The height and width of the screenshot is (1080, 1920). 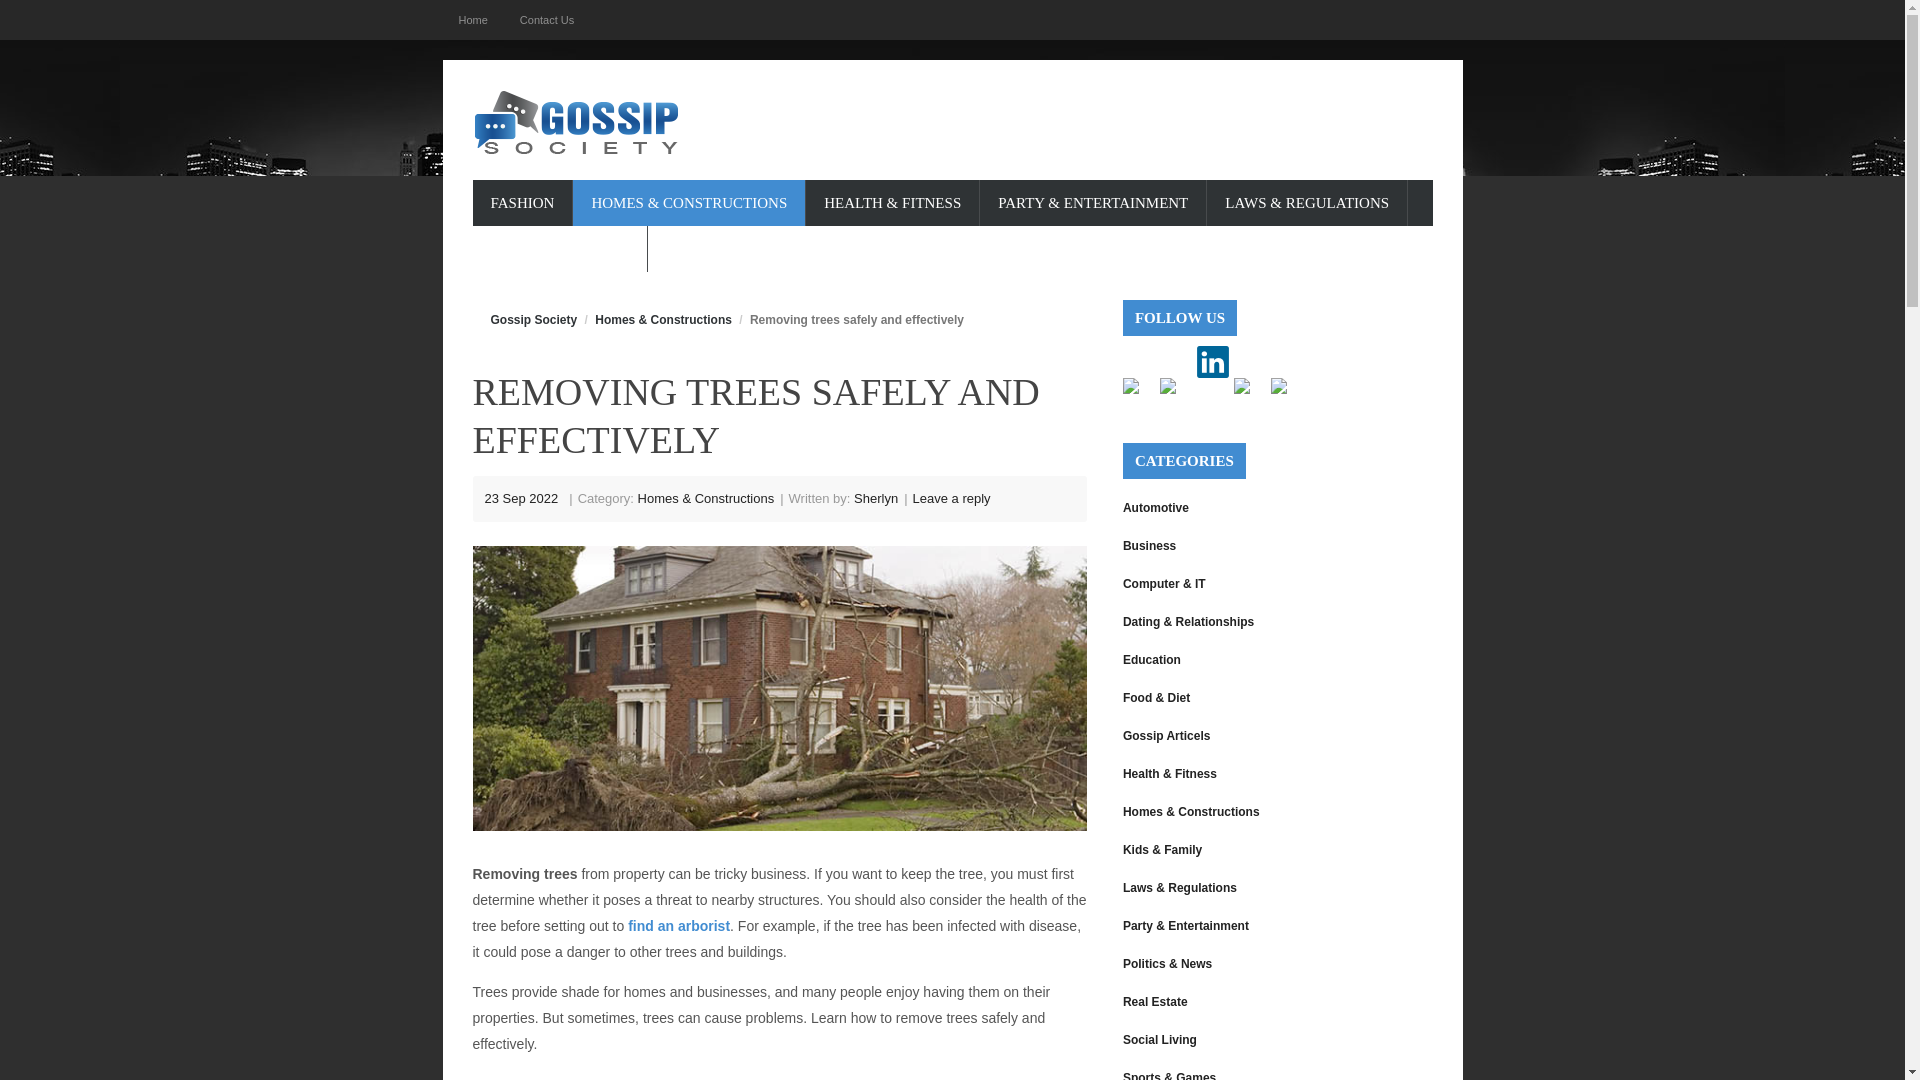 I want to click on 23 Sep 2022, so click(x=520, y=498).